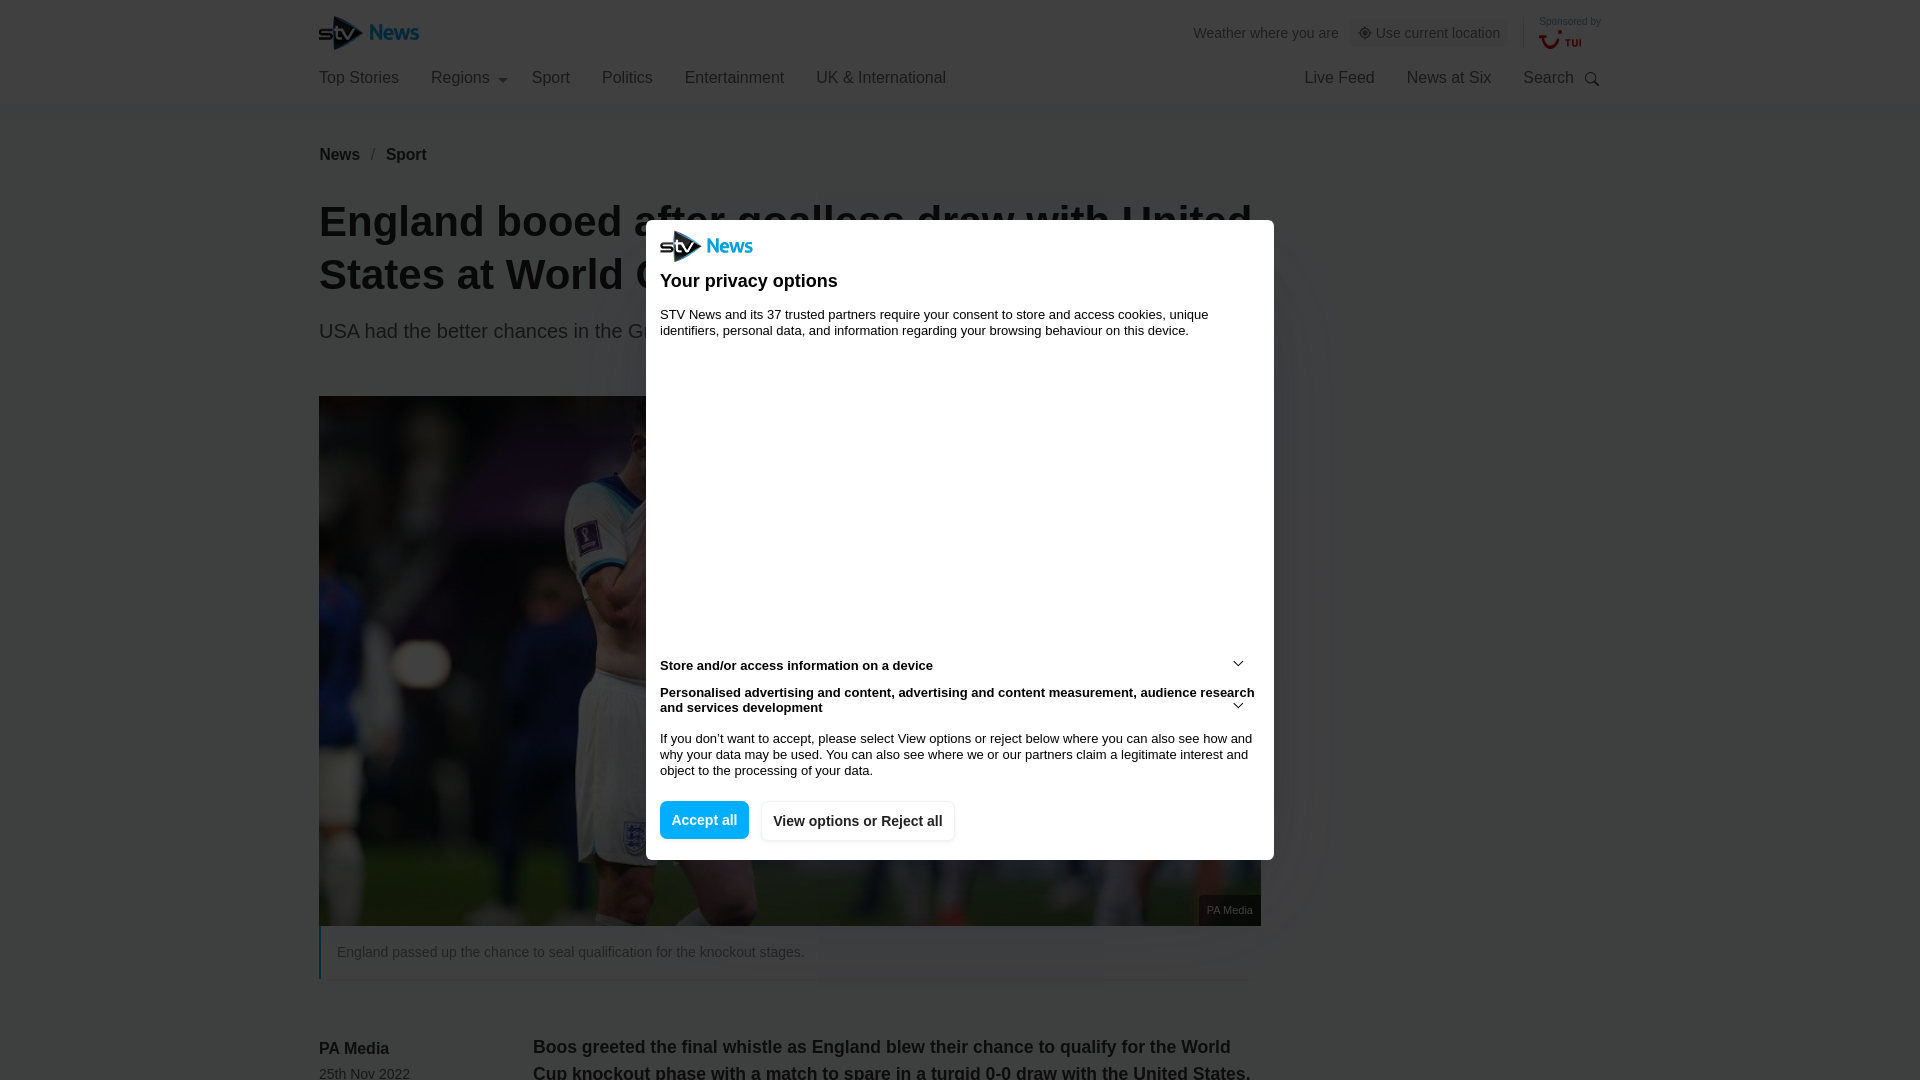  Describe the element at coordinates (406, 154) in the screenshot. I see `Sport` at that location.